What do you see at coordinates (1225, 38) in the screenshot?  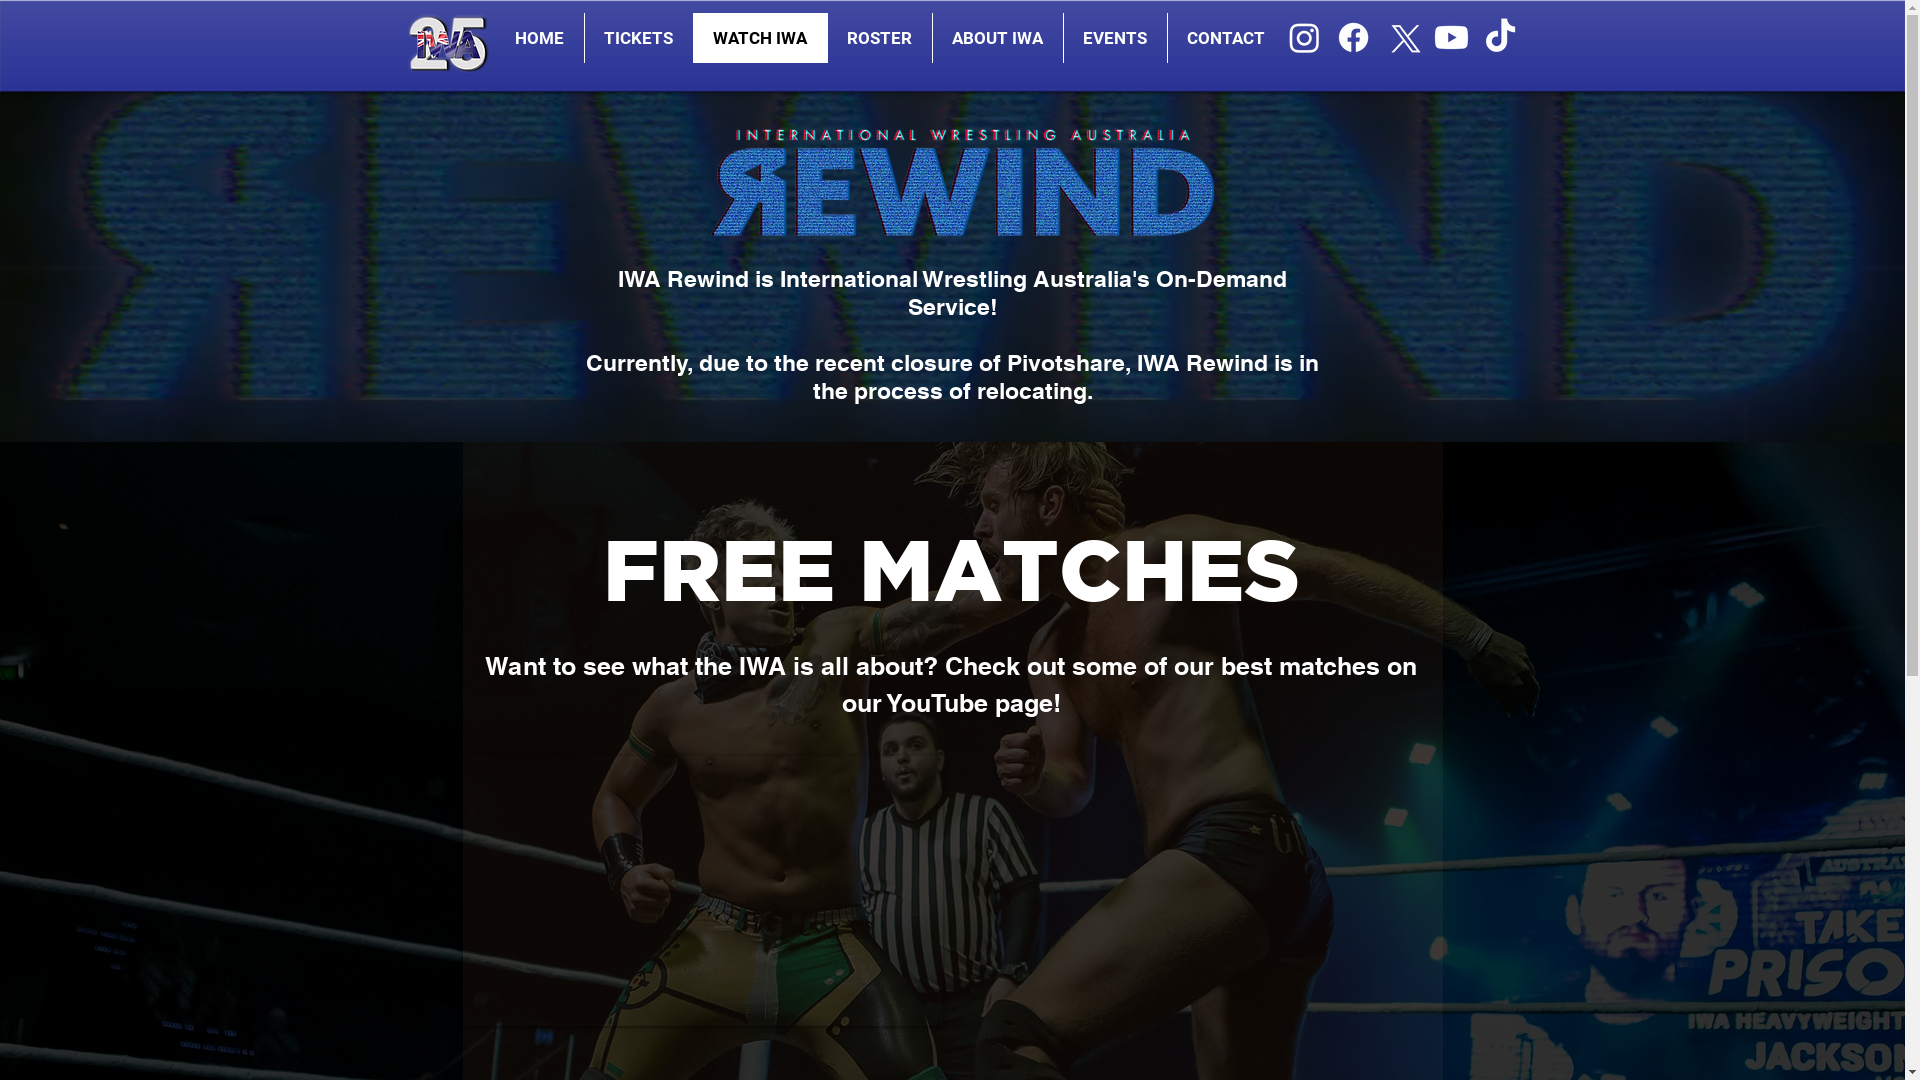 I see `CONTACT` at bounding box center [1225, 38].